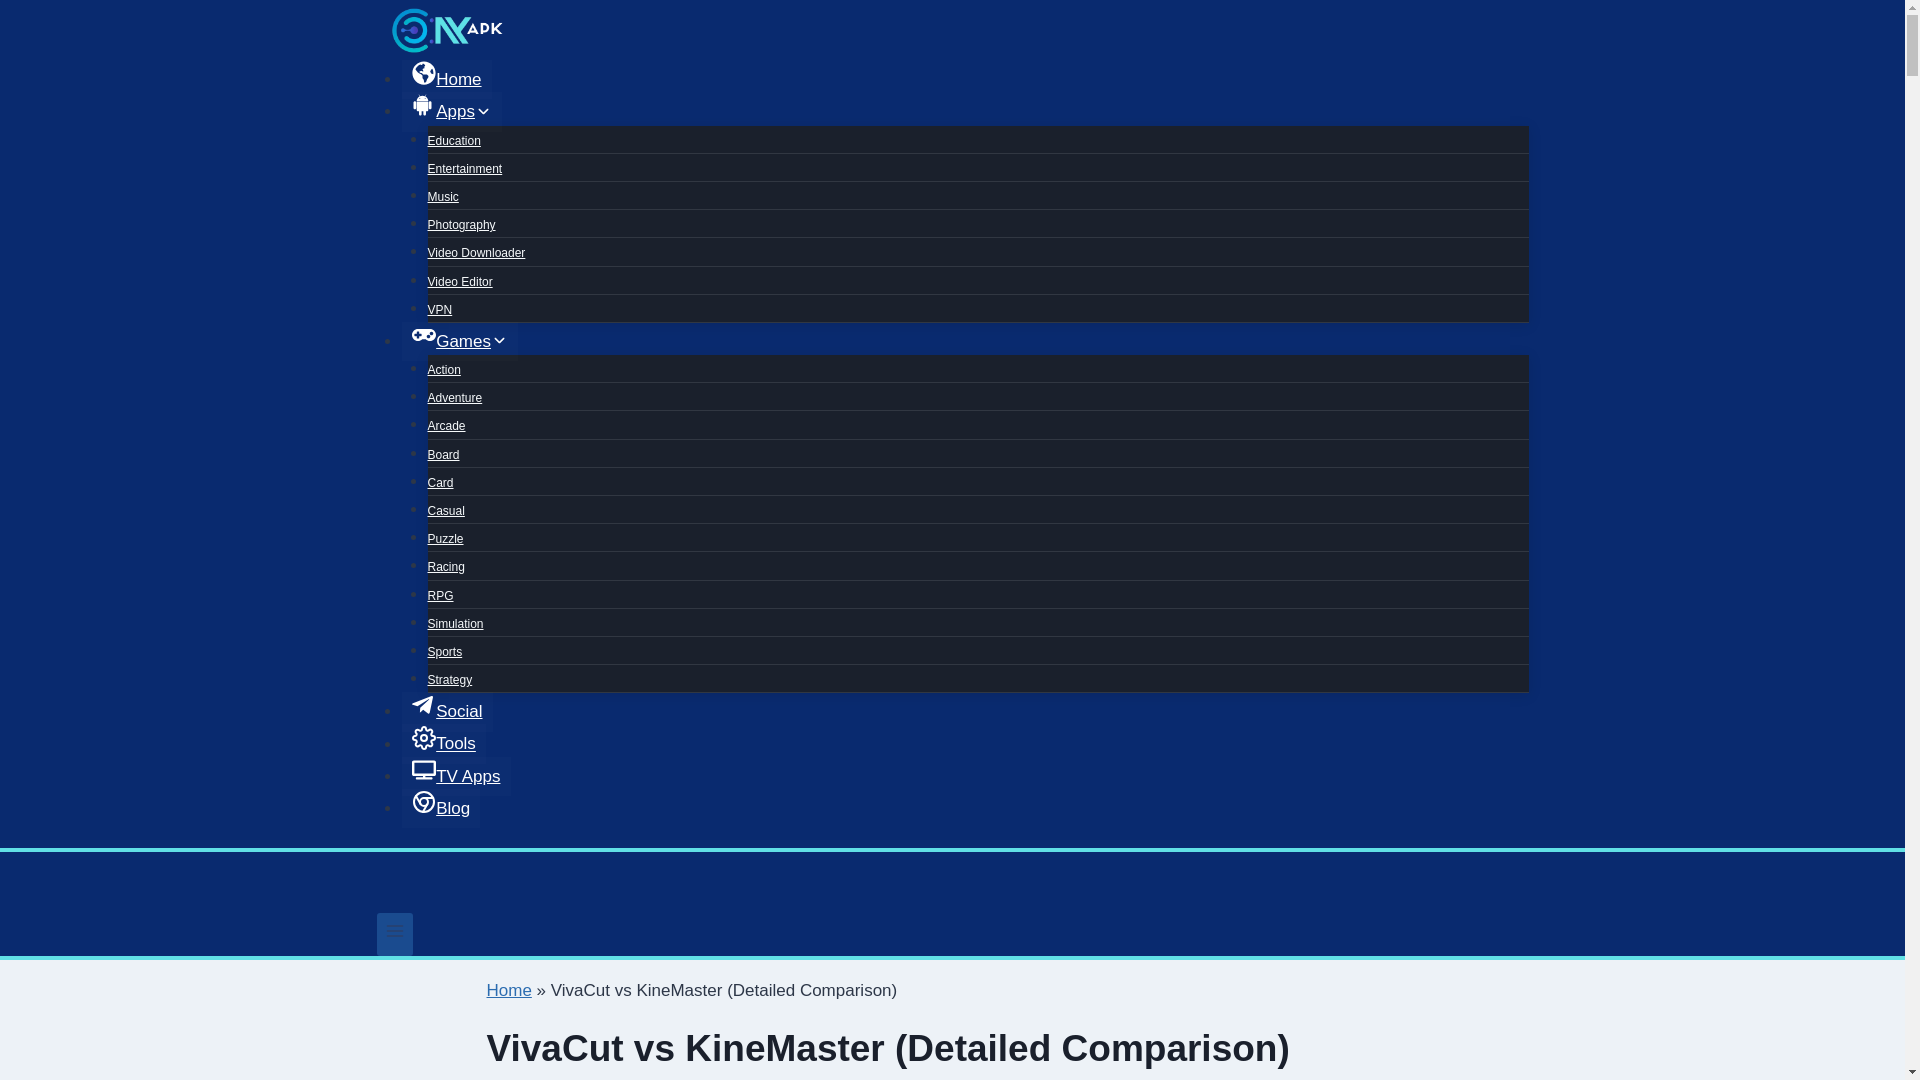  Describe the element at coordinates (446, 80) in the screenshot. I see `Home` at that location.